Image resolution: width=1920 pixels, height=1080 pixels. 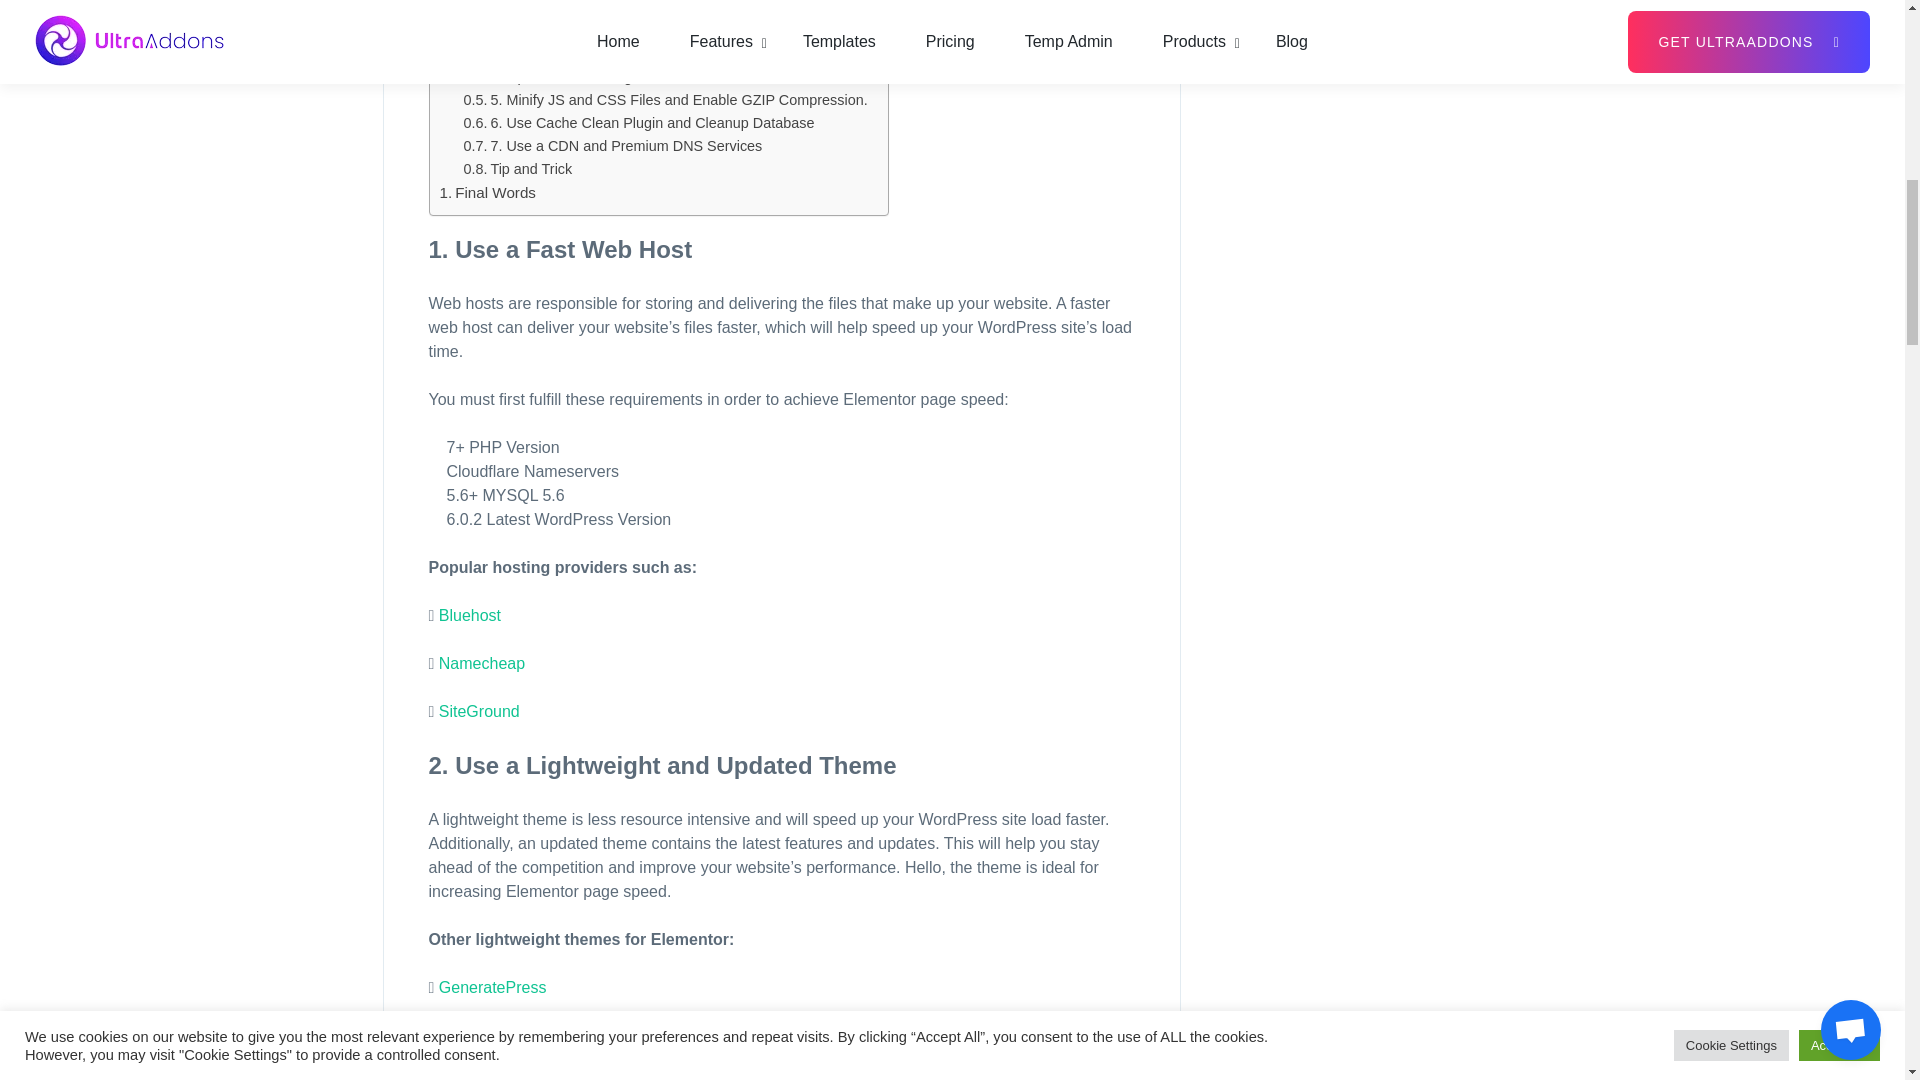 I want to click on Final Words, so click(x=487, y=193).